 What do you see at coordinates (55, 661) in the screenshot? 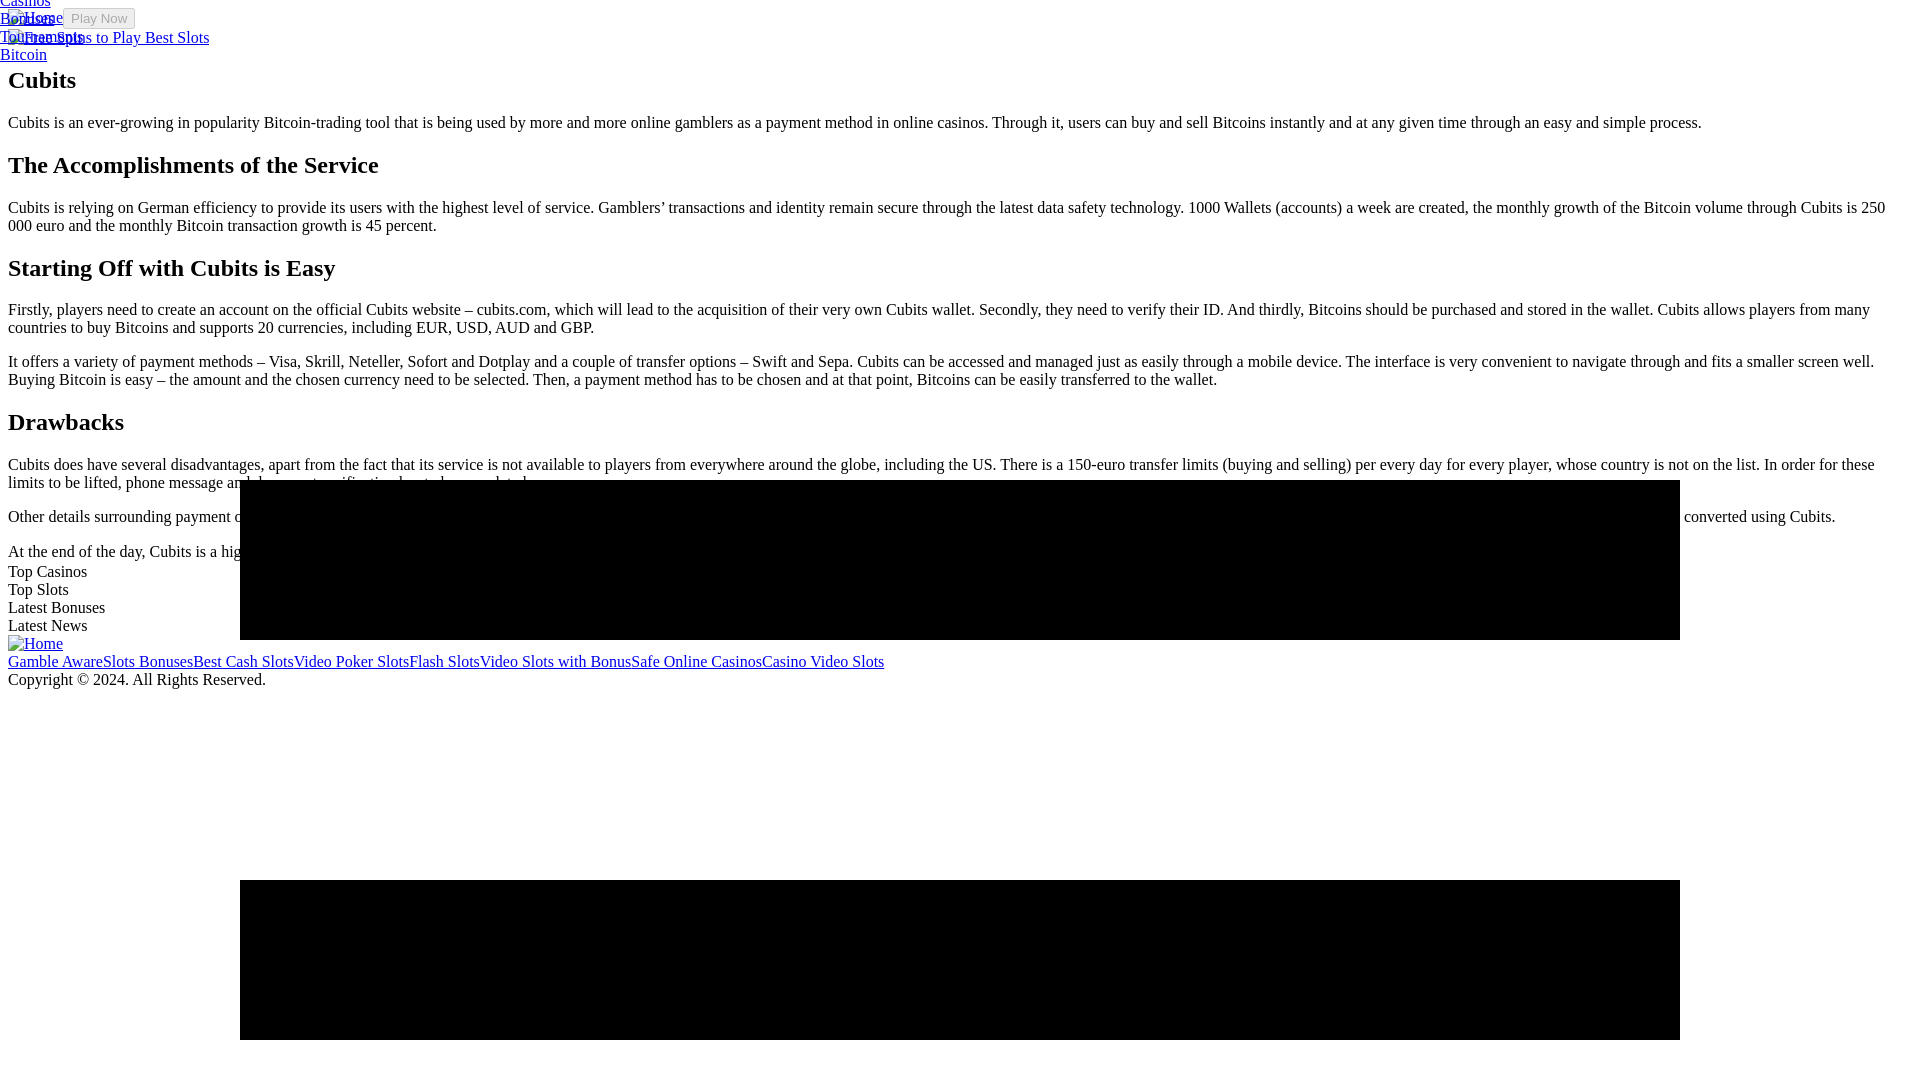
I see `Gamble Aware` at bounding box center [55, 661].